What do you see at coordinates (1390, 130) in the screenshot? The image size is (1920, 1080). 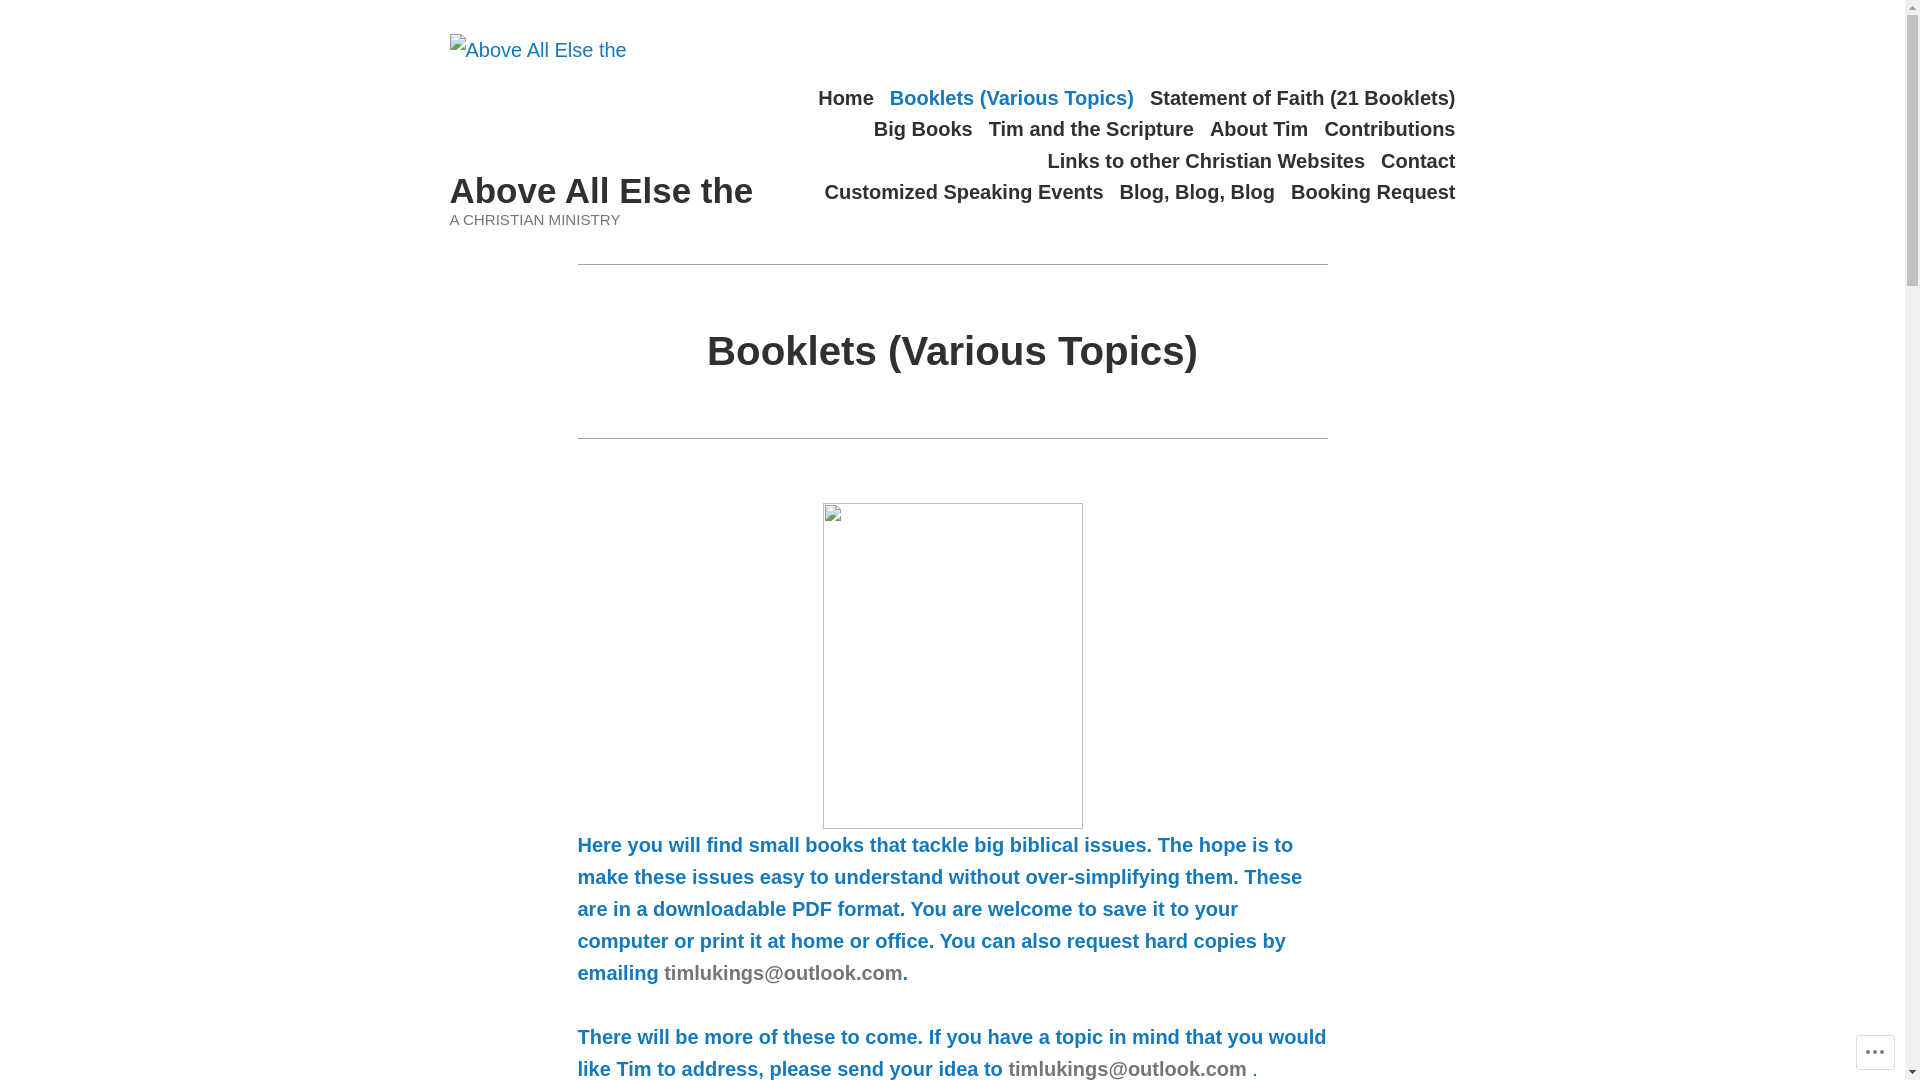 I see `Contributions` at bounding box center [1390, 130].